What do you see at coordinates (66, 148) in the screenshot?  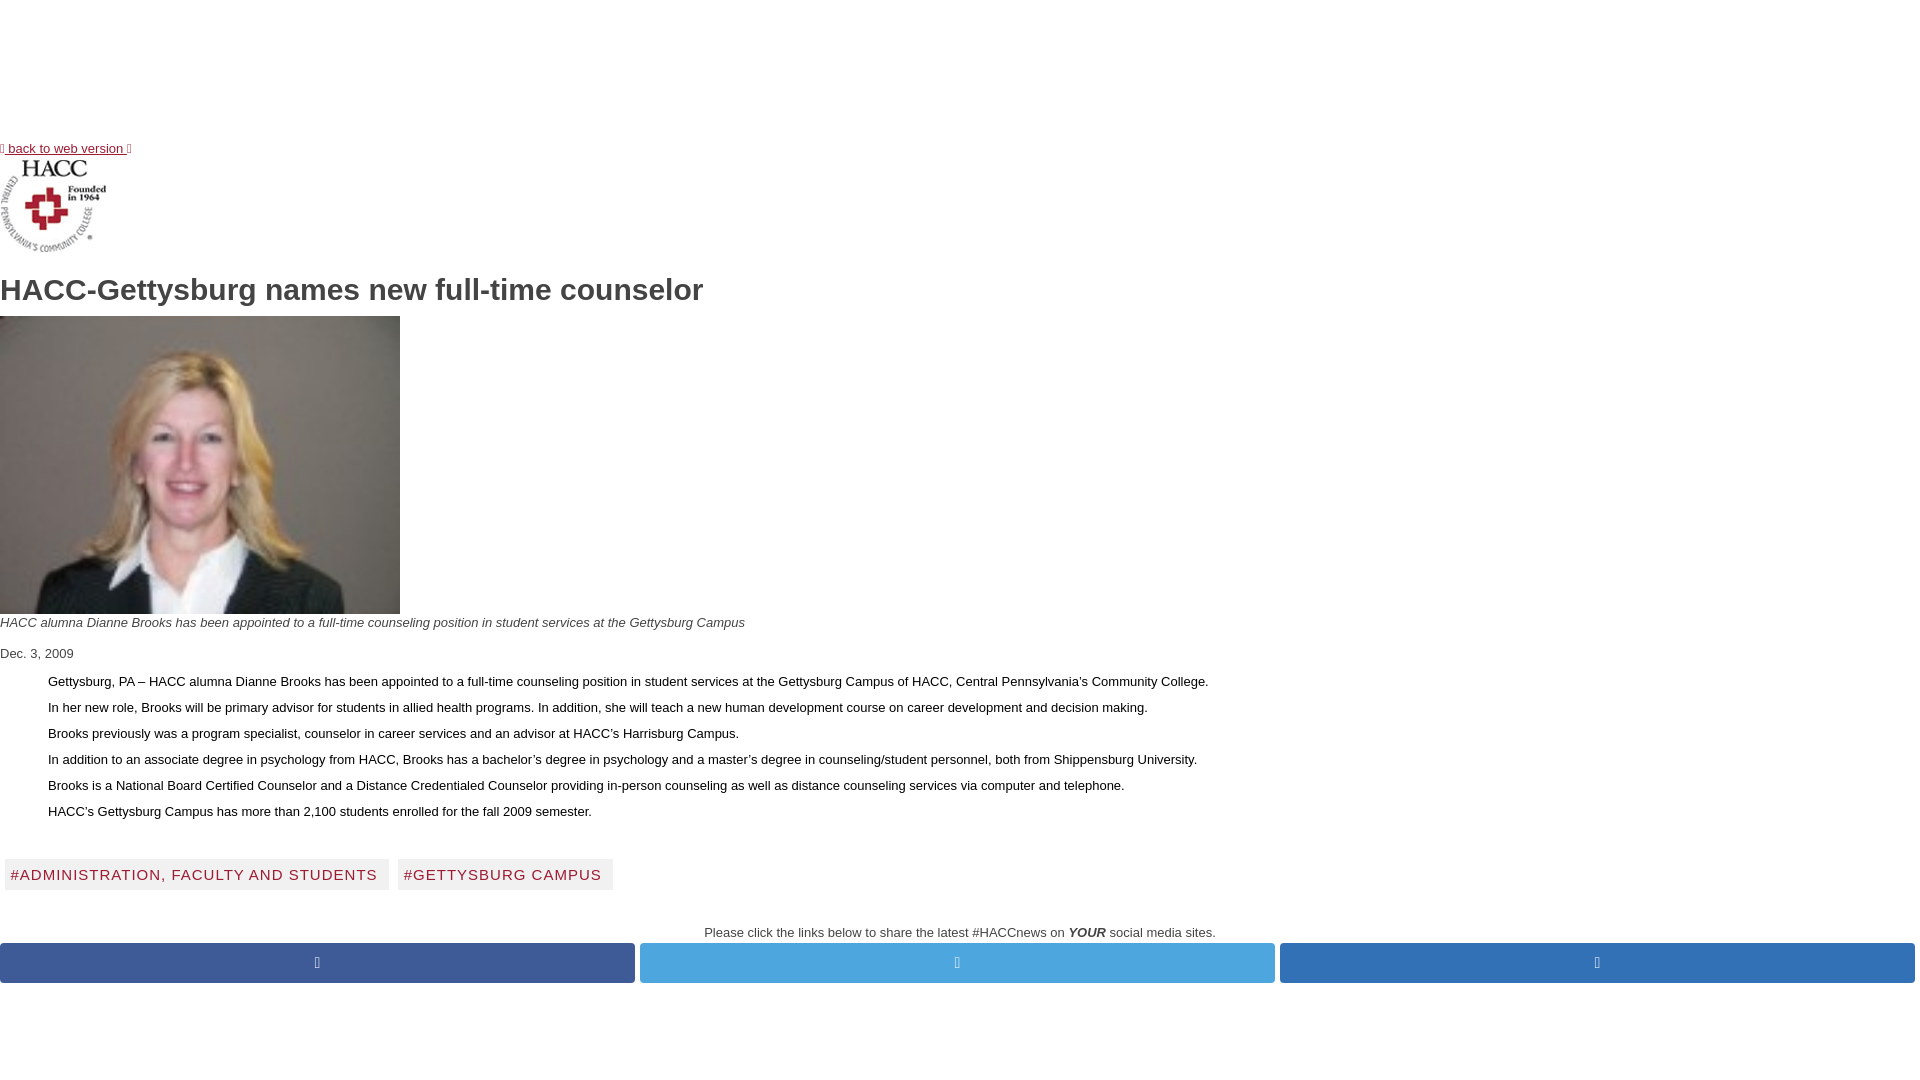 I see `back to web version` at bounding box center [66, 148].